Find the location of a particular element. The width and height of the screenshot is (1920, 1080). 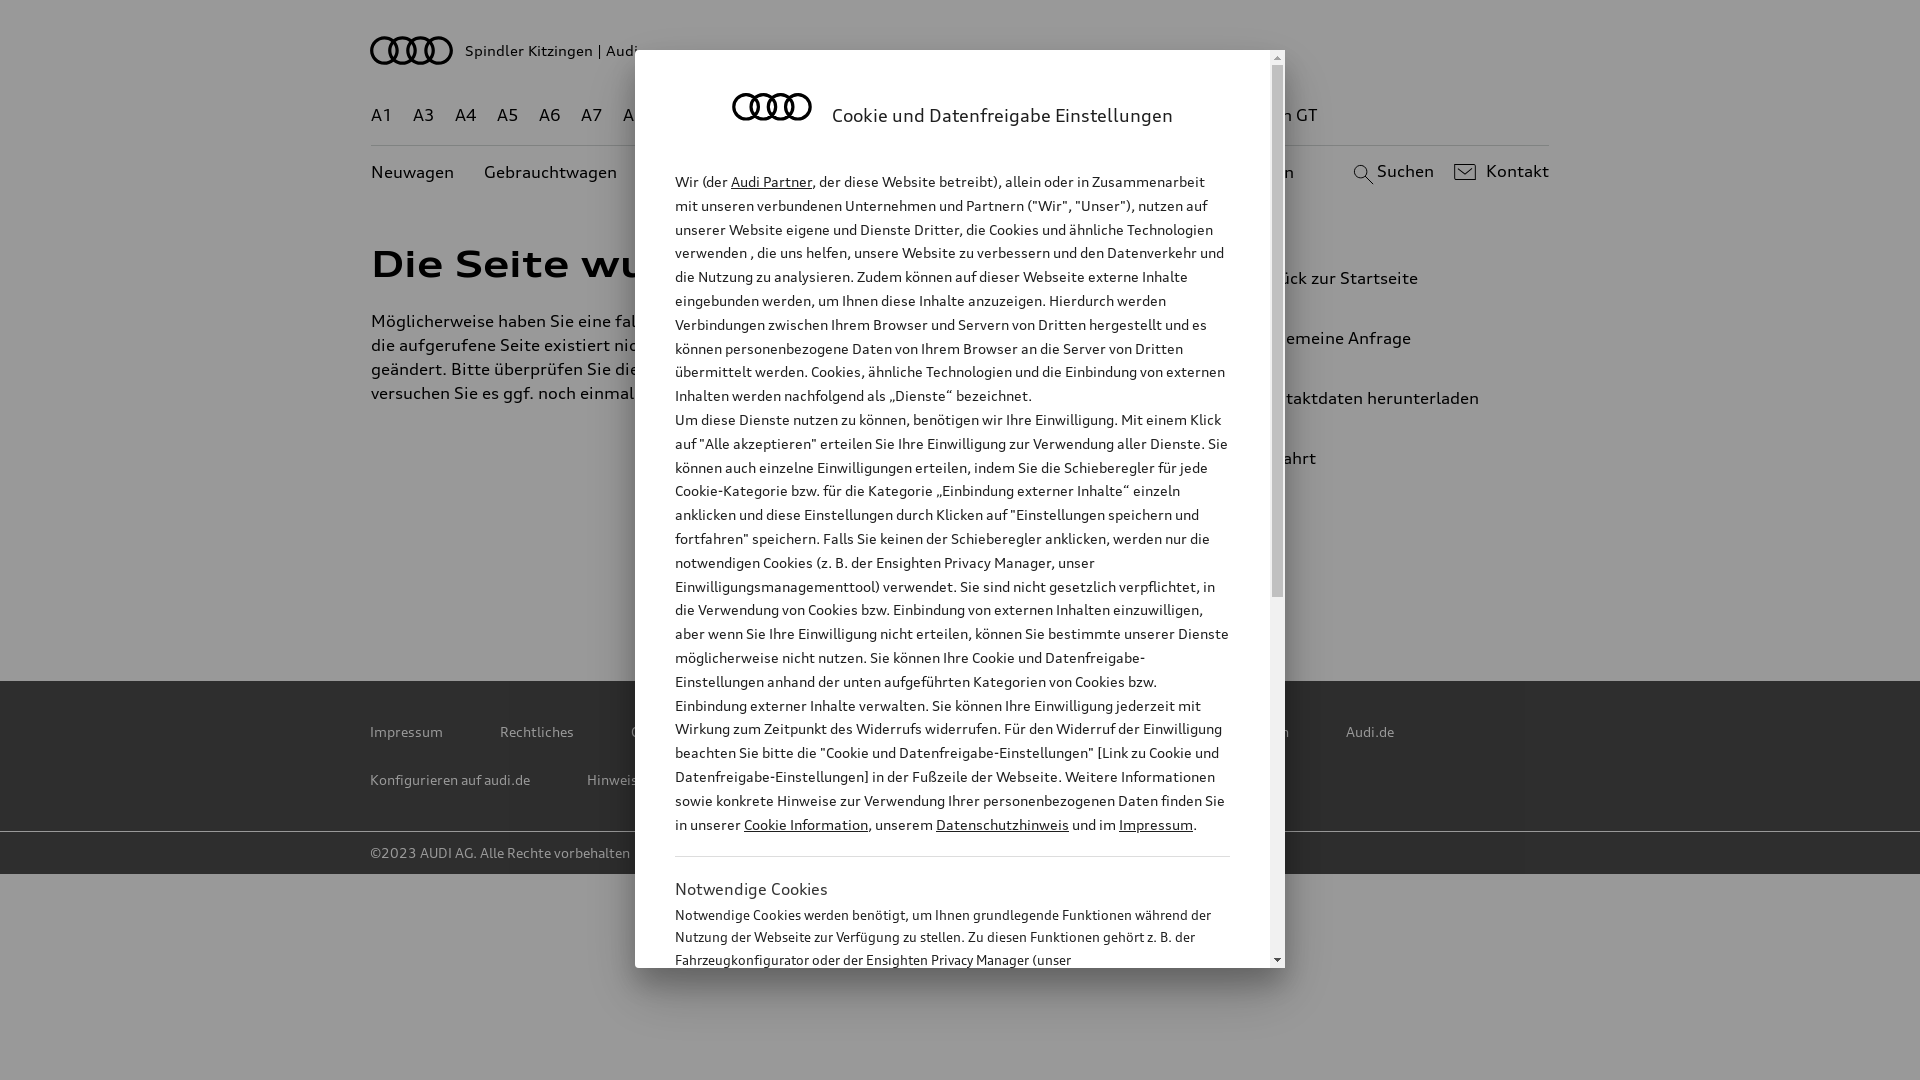

Neuwagen is located at coordinates (412, 172).